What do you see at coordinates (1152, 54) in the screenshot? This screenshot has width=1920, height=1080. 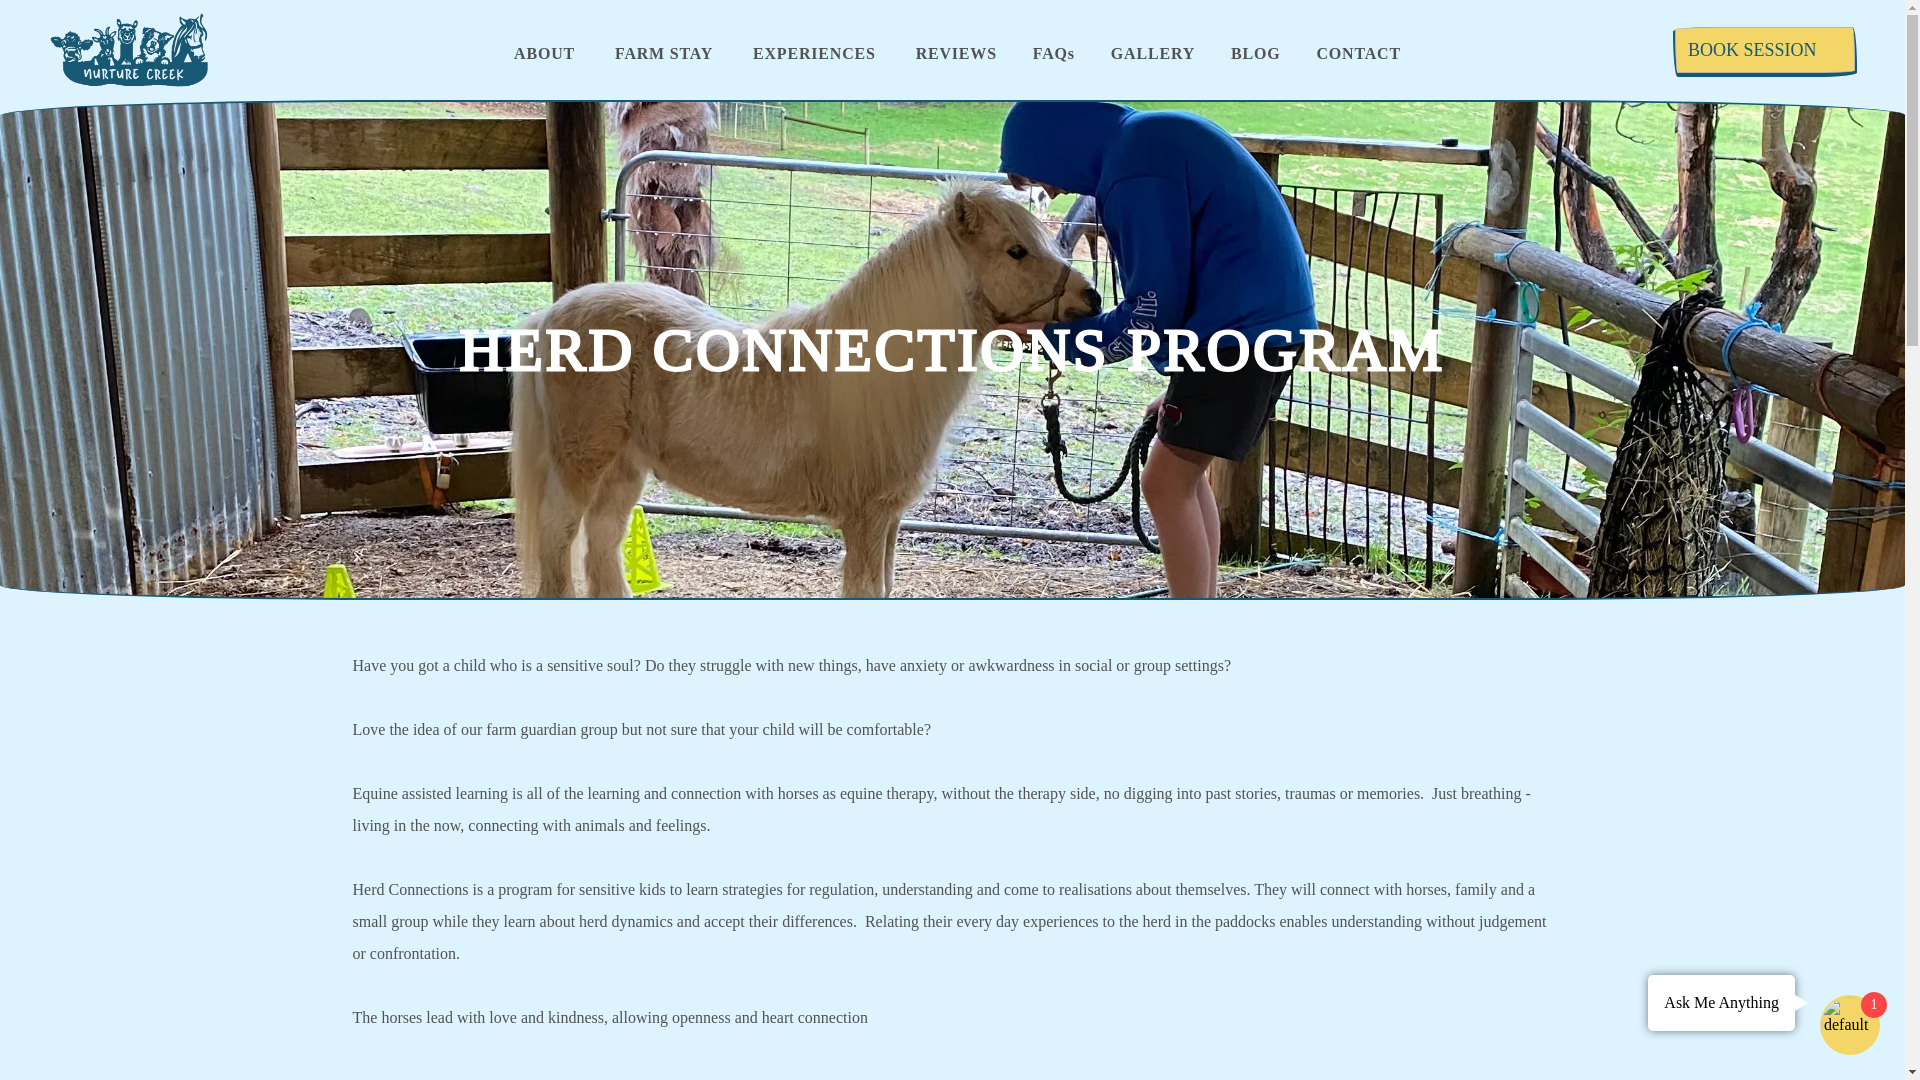 I see `GALLERY` at bounding box center [1152, 54].